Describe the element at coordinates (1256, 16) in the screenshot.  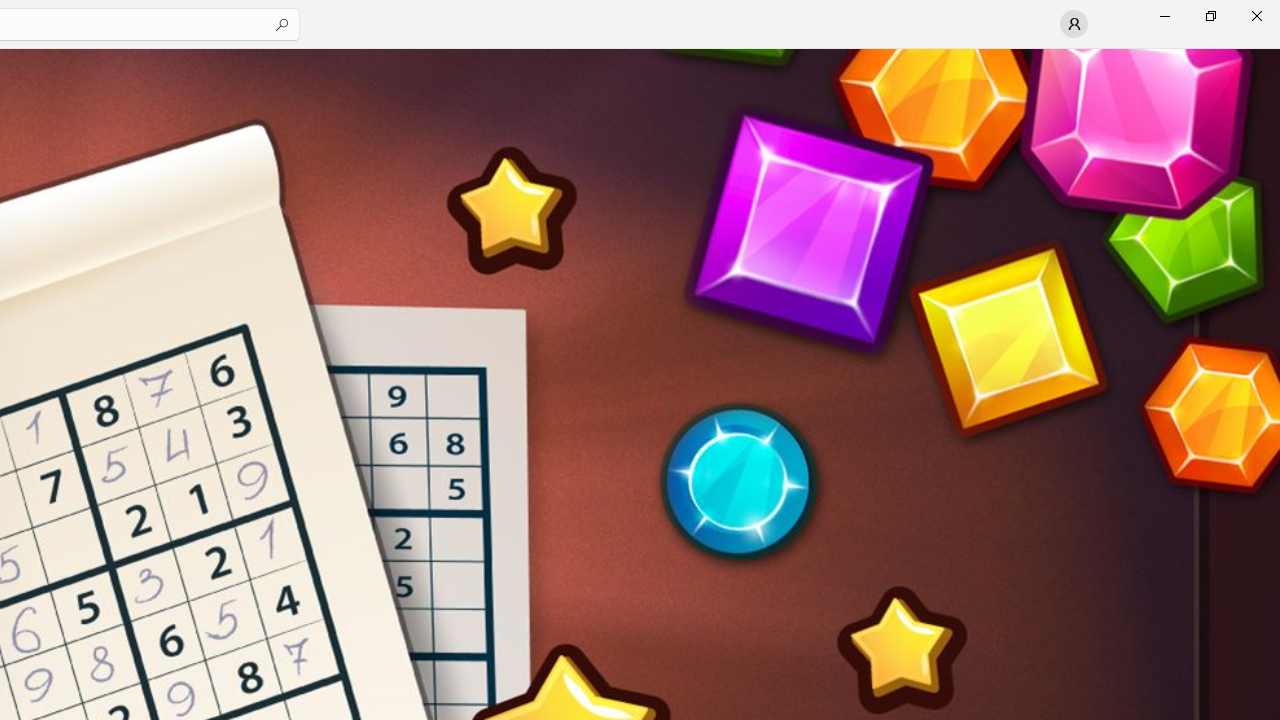
I see `Close Microsoft Store` at that location.